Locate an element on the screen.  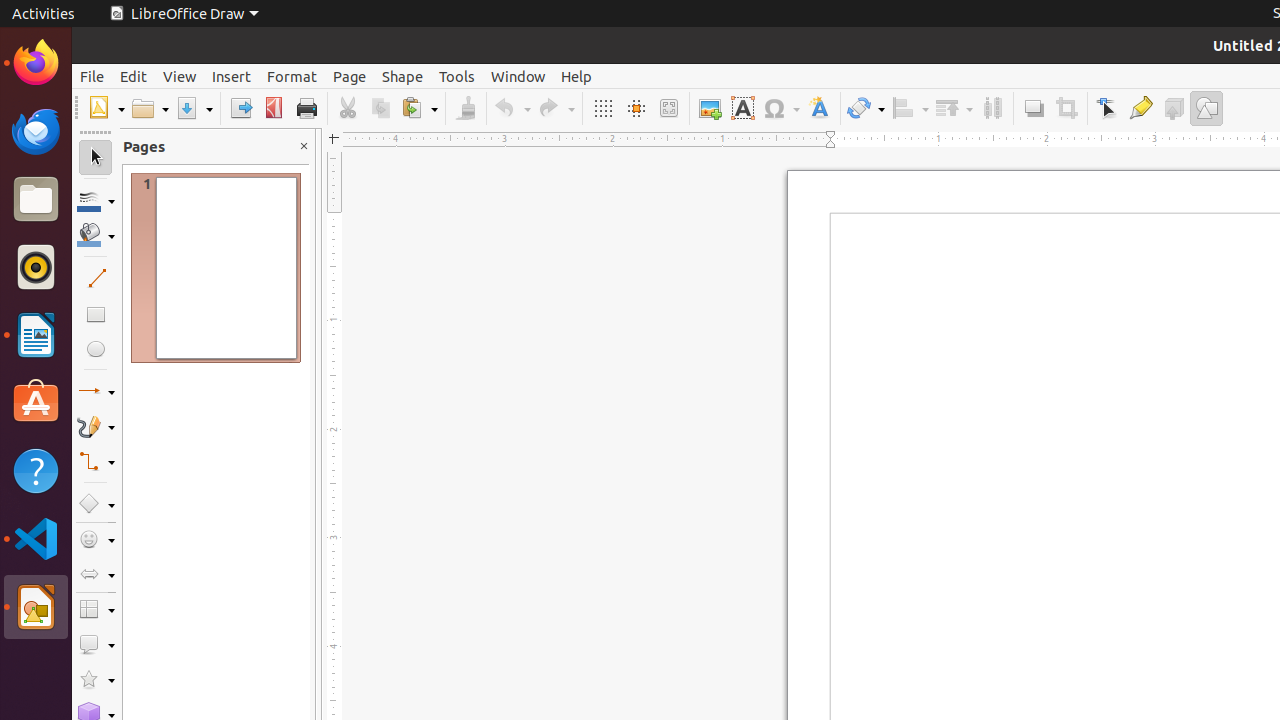
Toggle Extrusion is located at coordinates (1174, 108).